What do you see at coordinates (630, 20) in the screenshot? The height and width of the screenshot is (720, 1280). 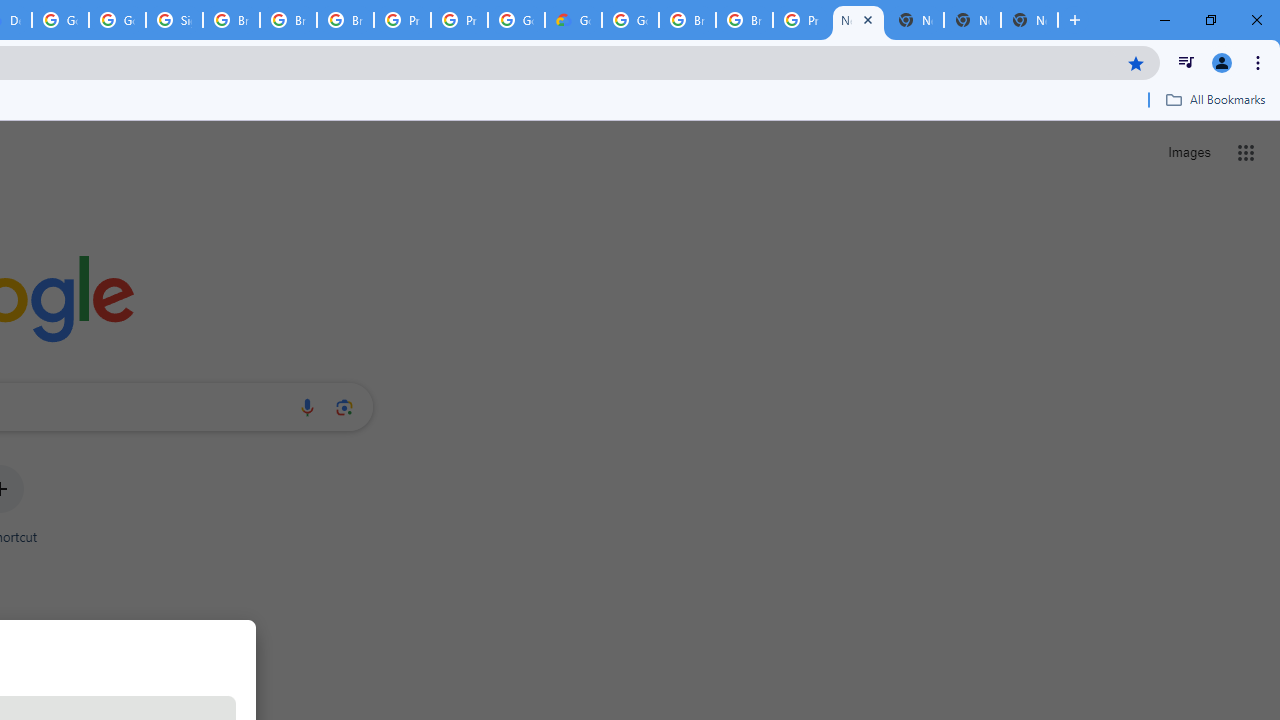 I see `Google Cloud Platform` at bounding box center [630, 20].